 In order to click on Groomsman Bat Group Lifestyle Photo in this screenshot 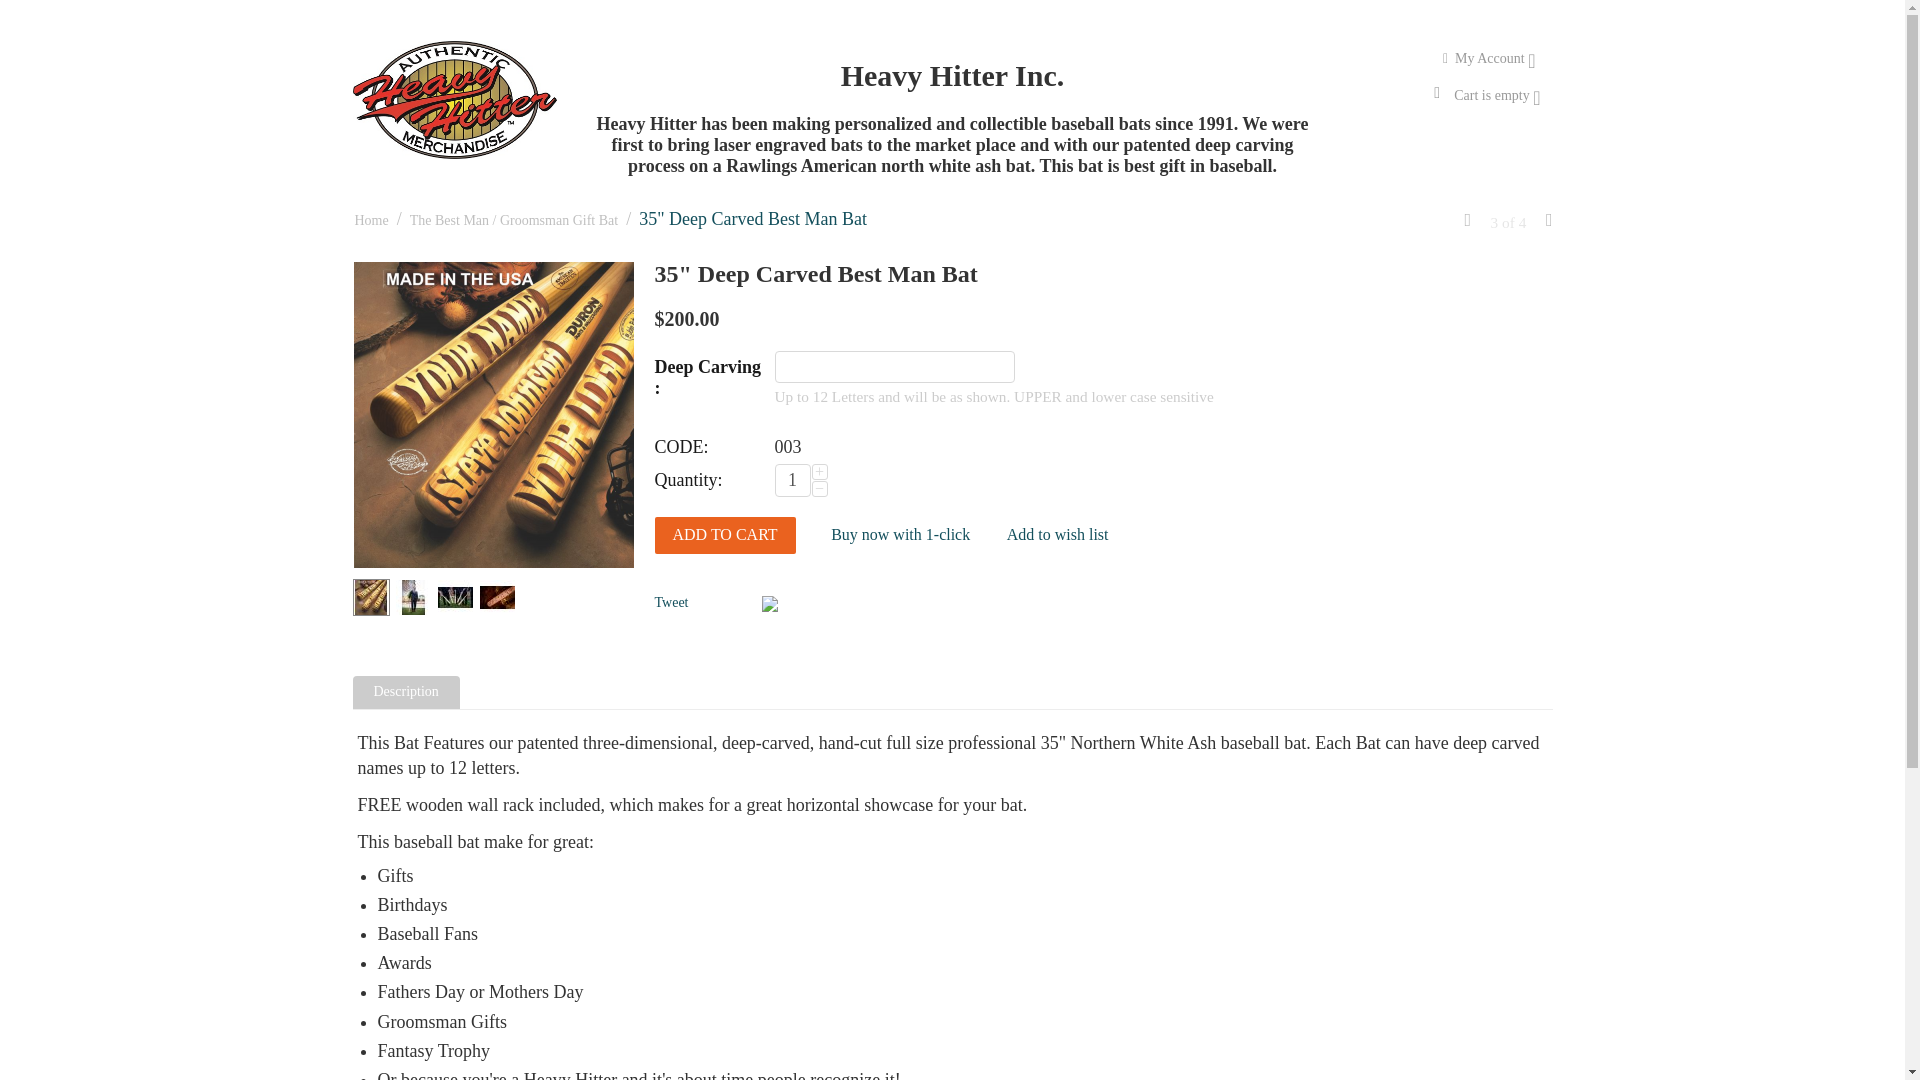, I will do `click(454, 596)`.